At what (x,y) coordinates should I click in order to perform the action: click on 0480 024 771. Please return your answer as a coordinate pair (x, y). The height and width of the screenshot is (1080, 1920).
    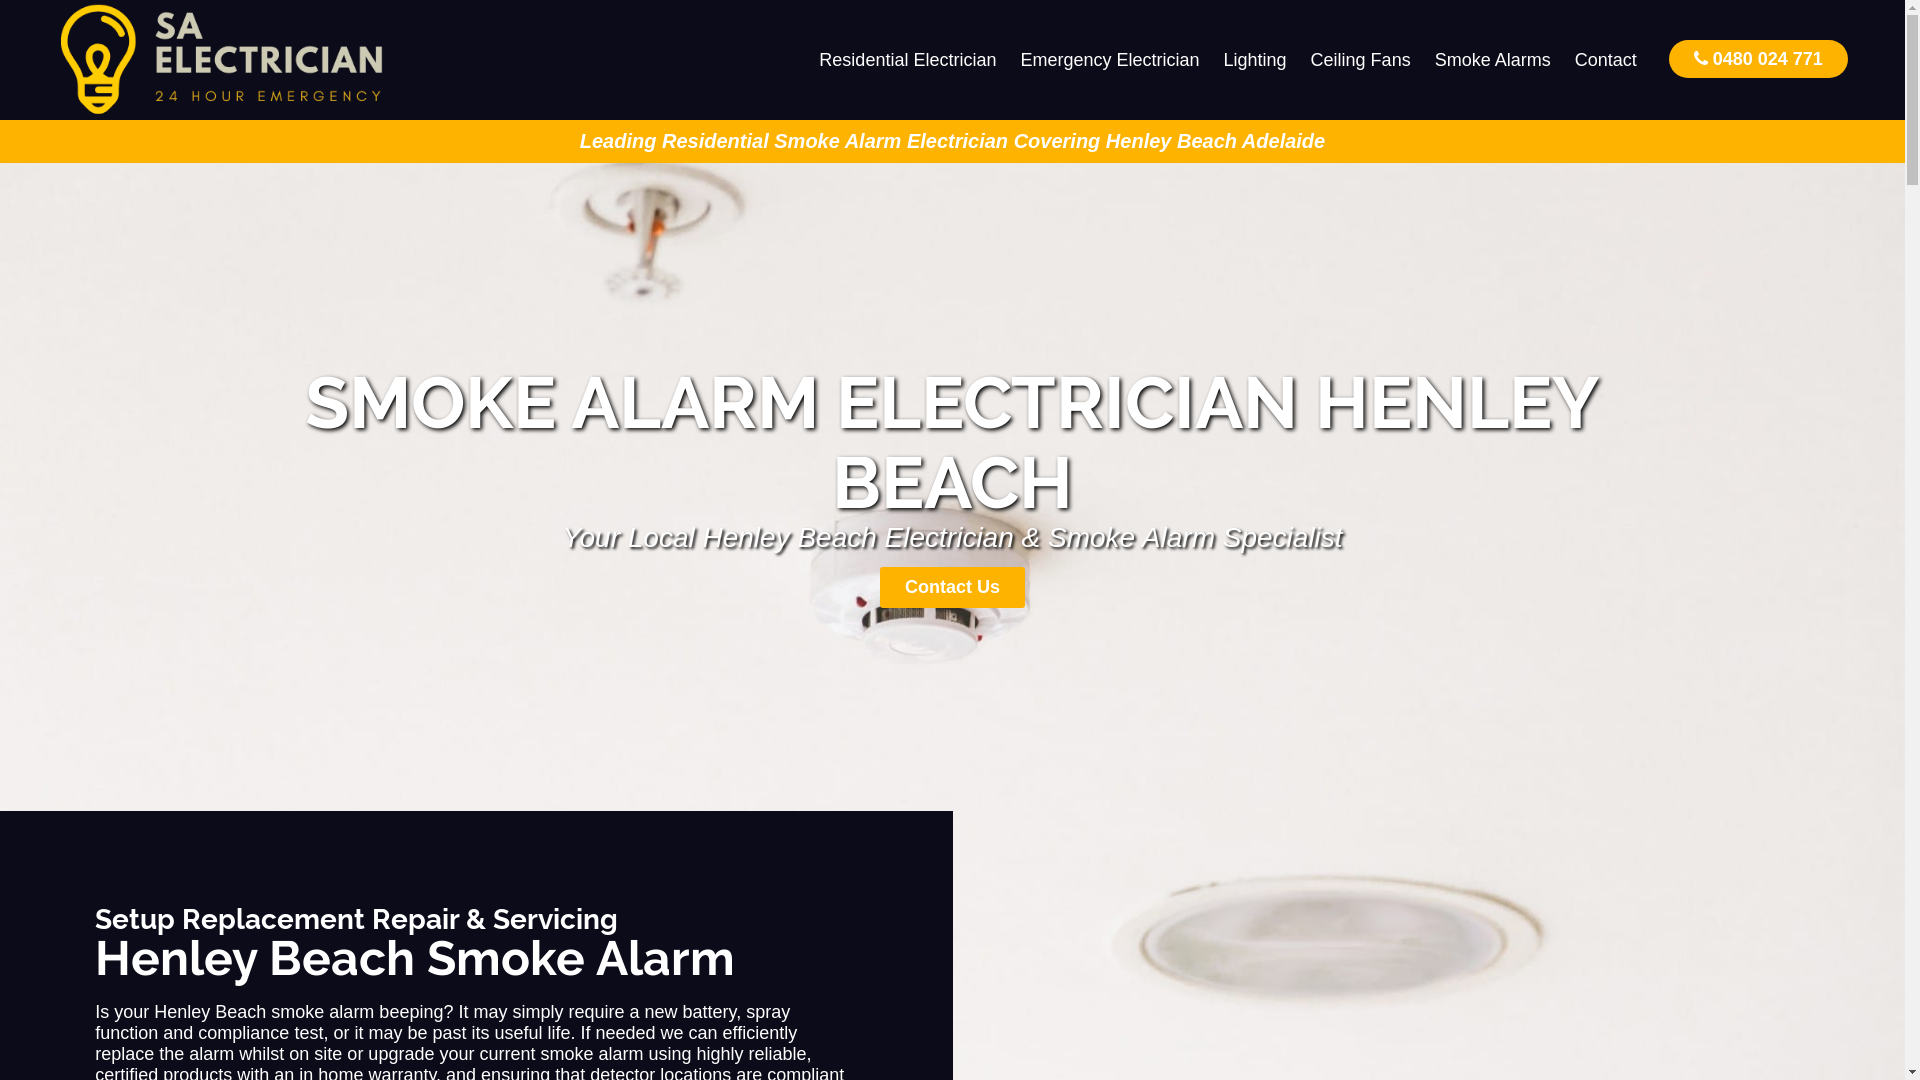
    Looking at the image, I should click on (1758, 58).